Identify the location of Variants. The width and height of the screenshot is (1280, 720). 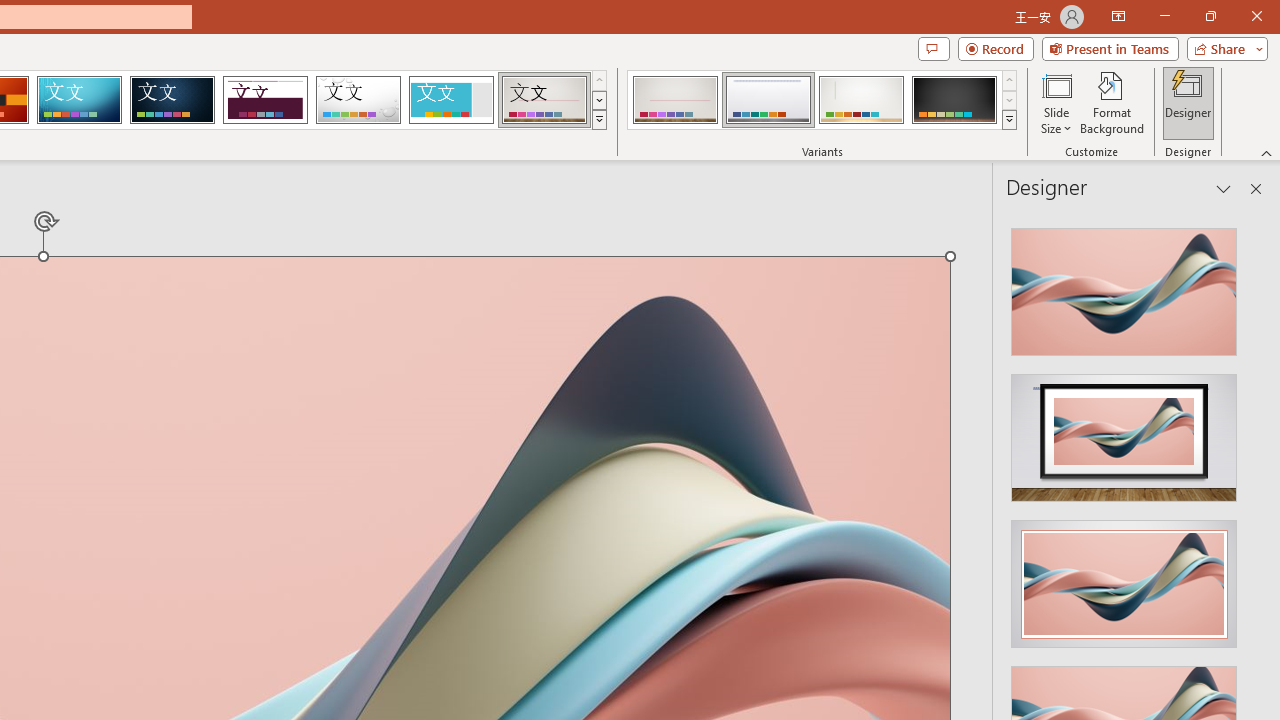
(1010, 120).